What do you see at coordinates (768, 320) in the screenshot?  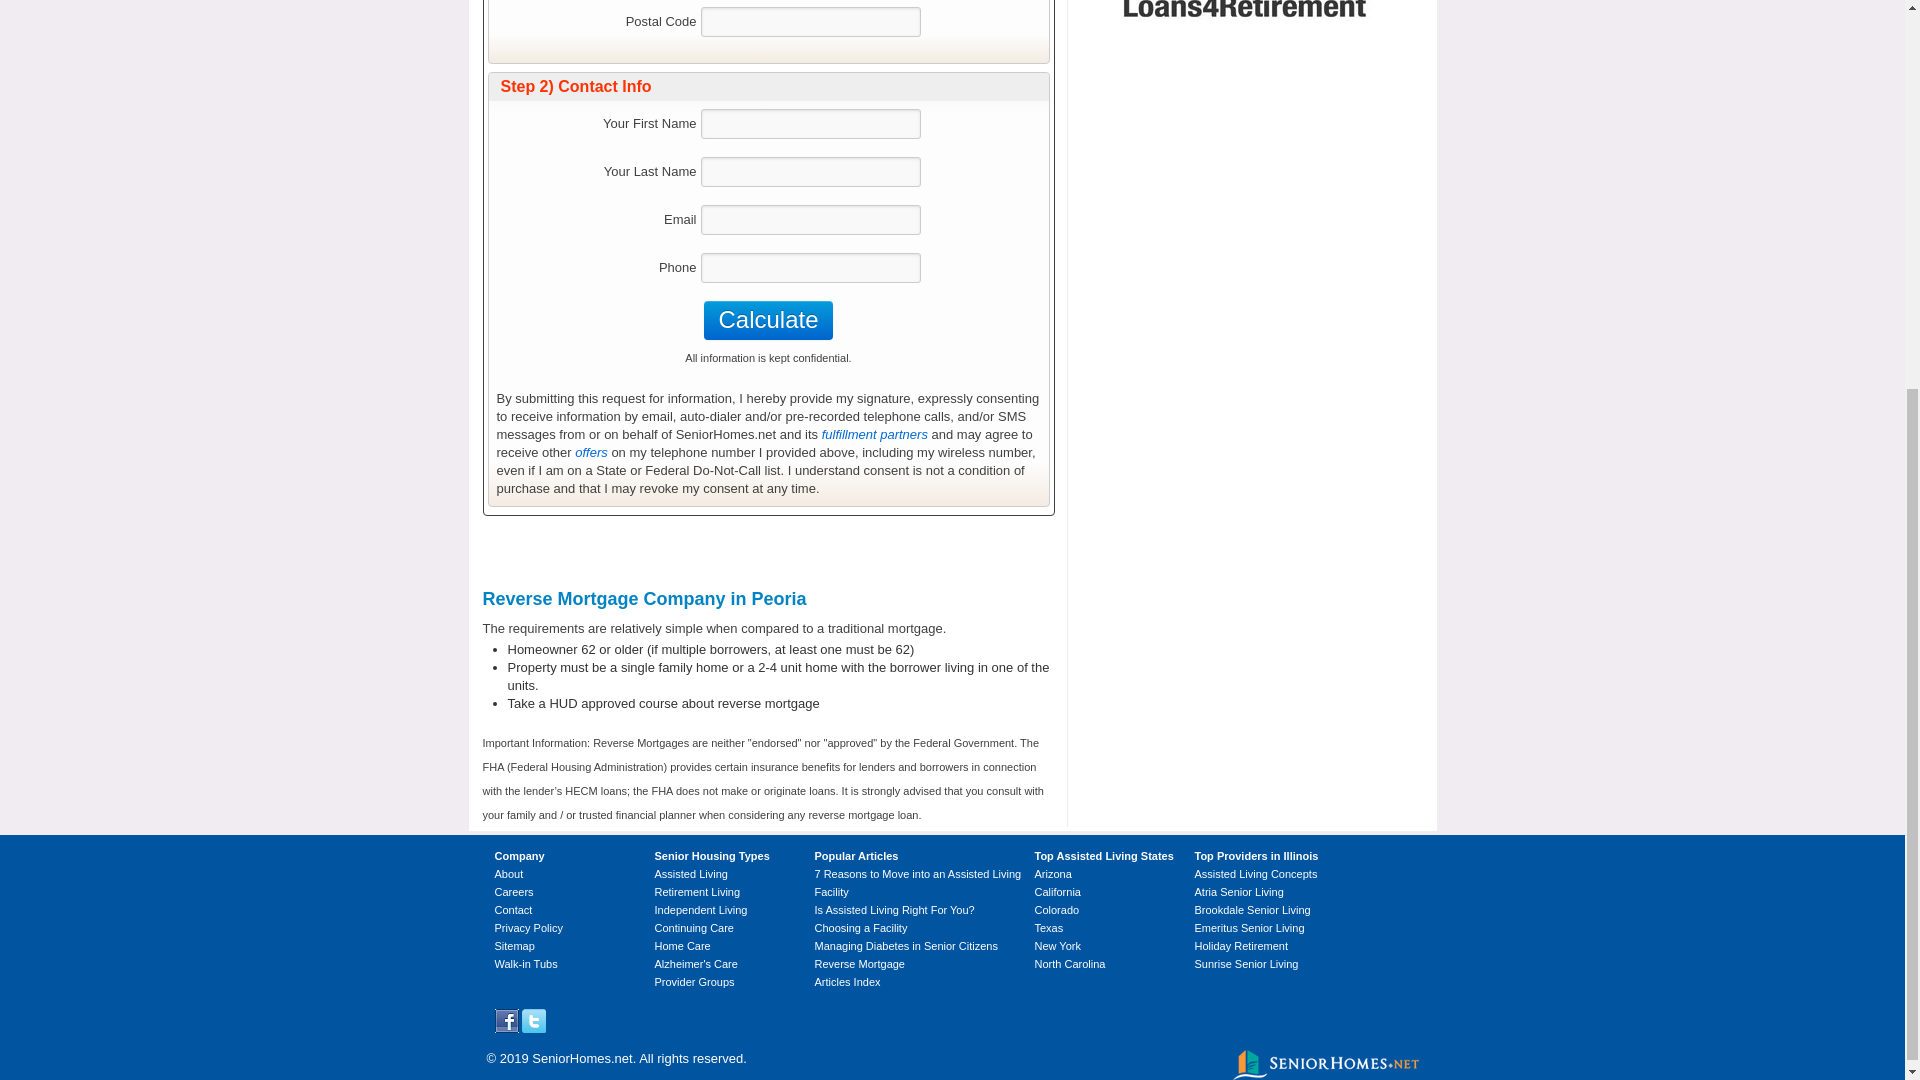 I see `Calculate` at bounding box center [768, 320].